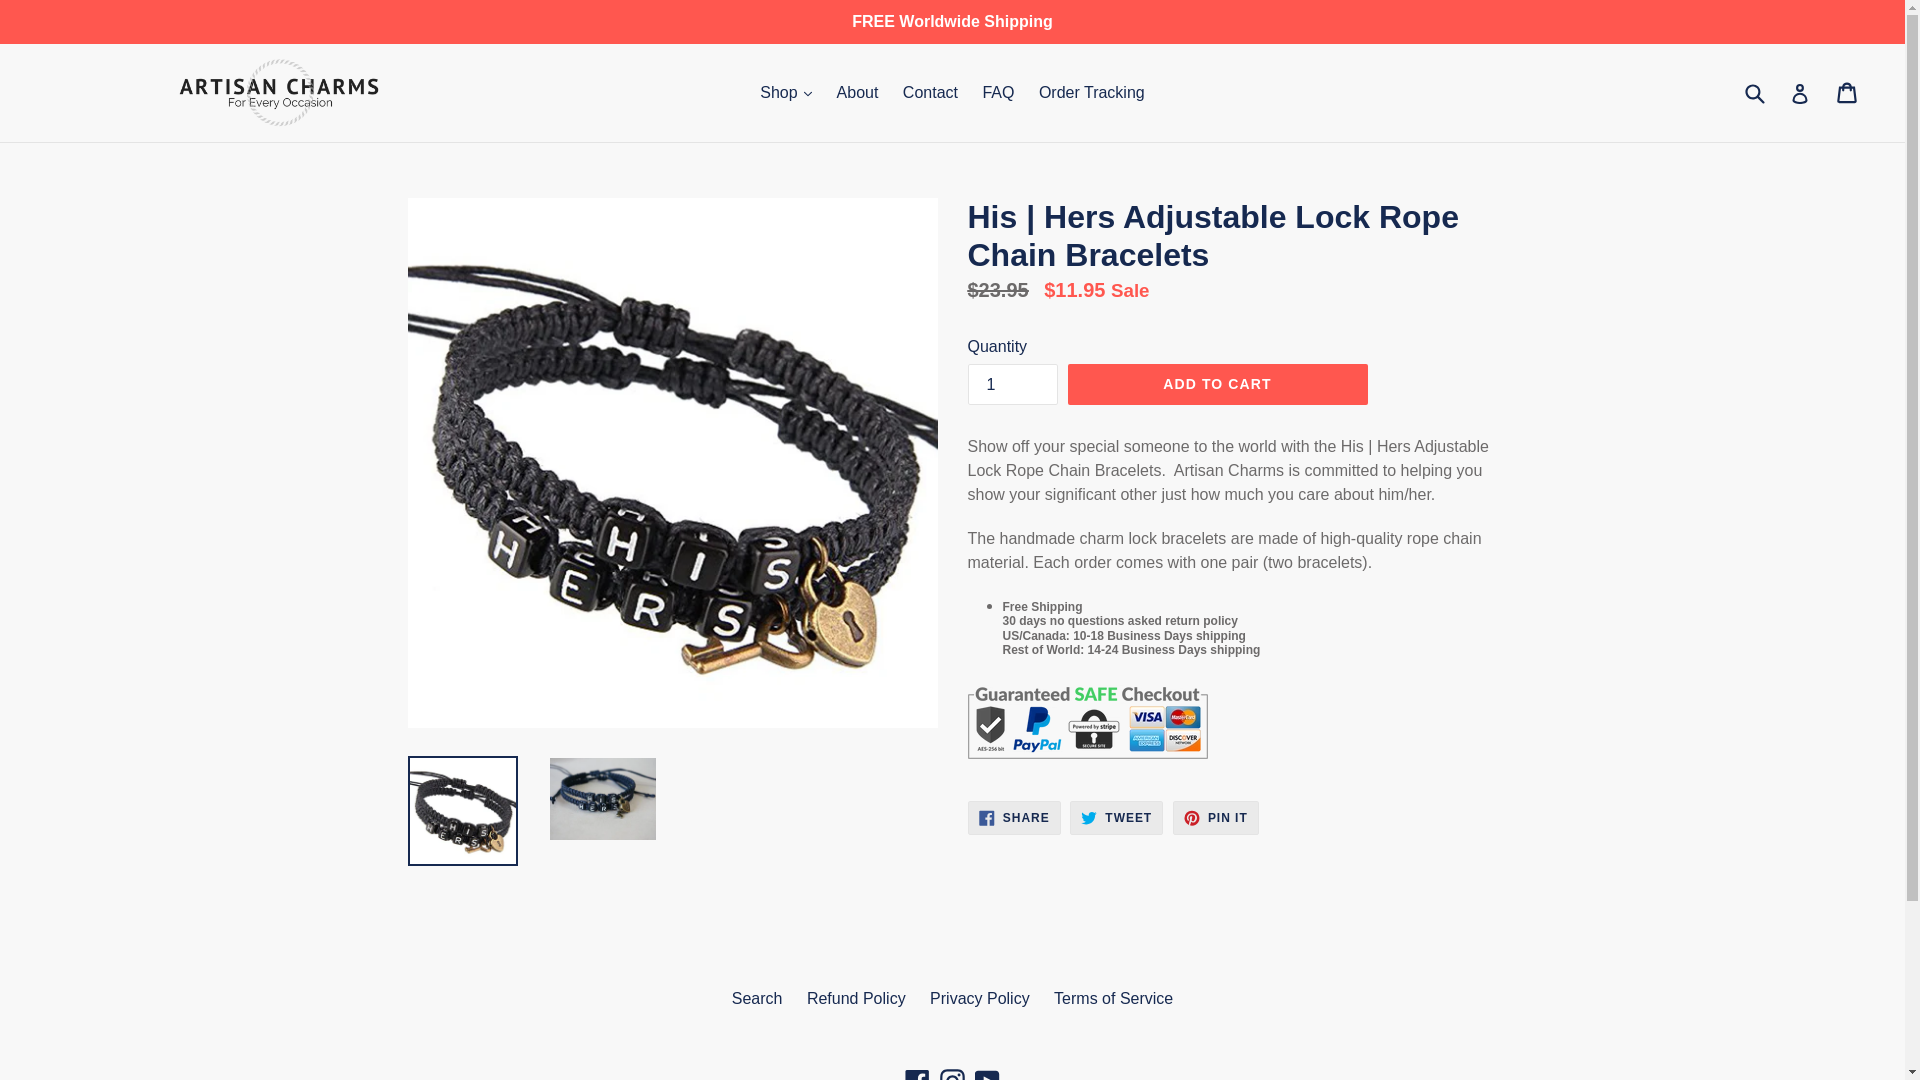  What do you see at coordinates (918, 1074) in the screenshot?
I see `1` at bounding box center [918, 1074].